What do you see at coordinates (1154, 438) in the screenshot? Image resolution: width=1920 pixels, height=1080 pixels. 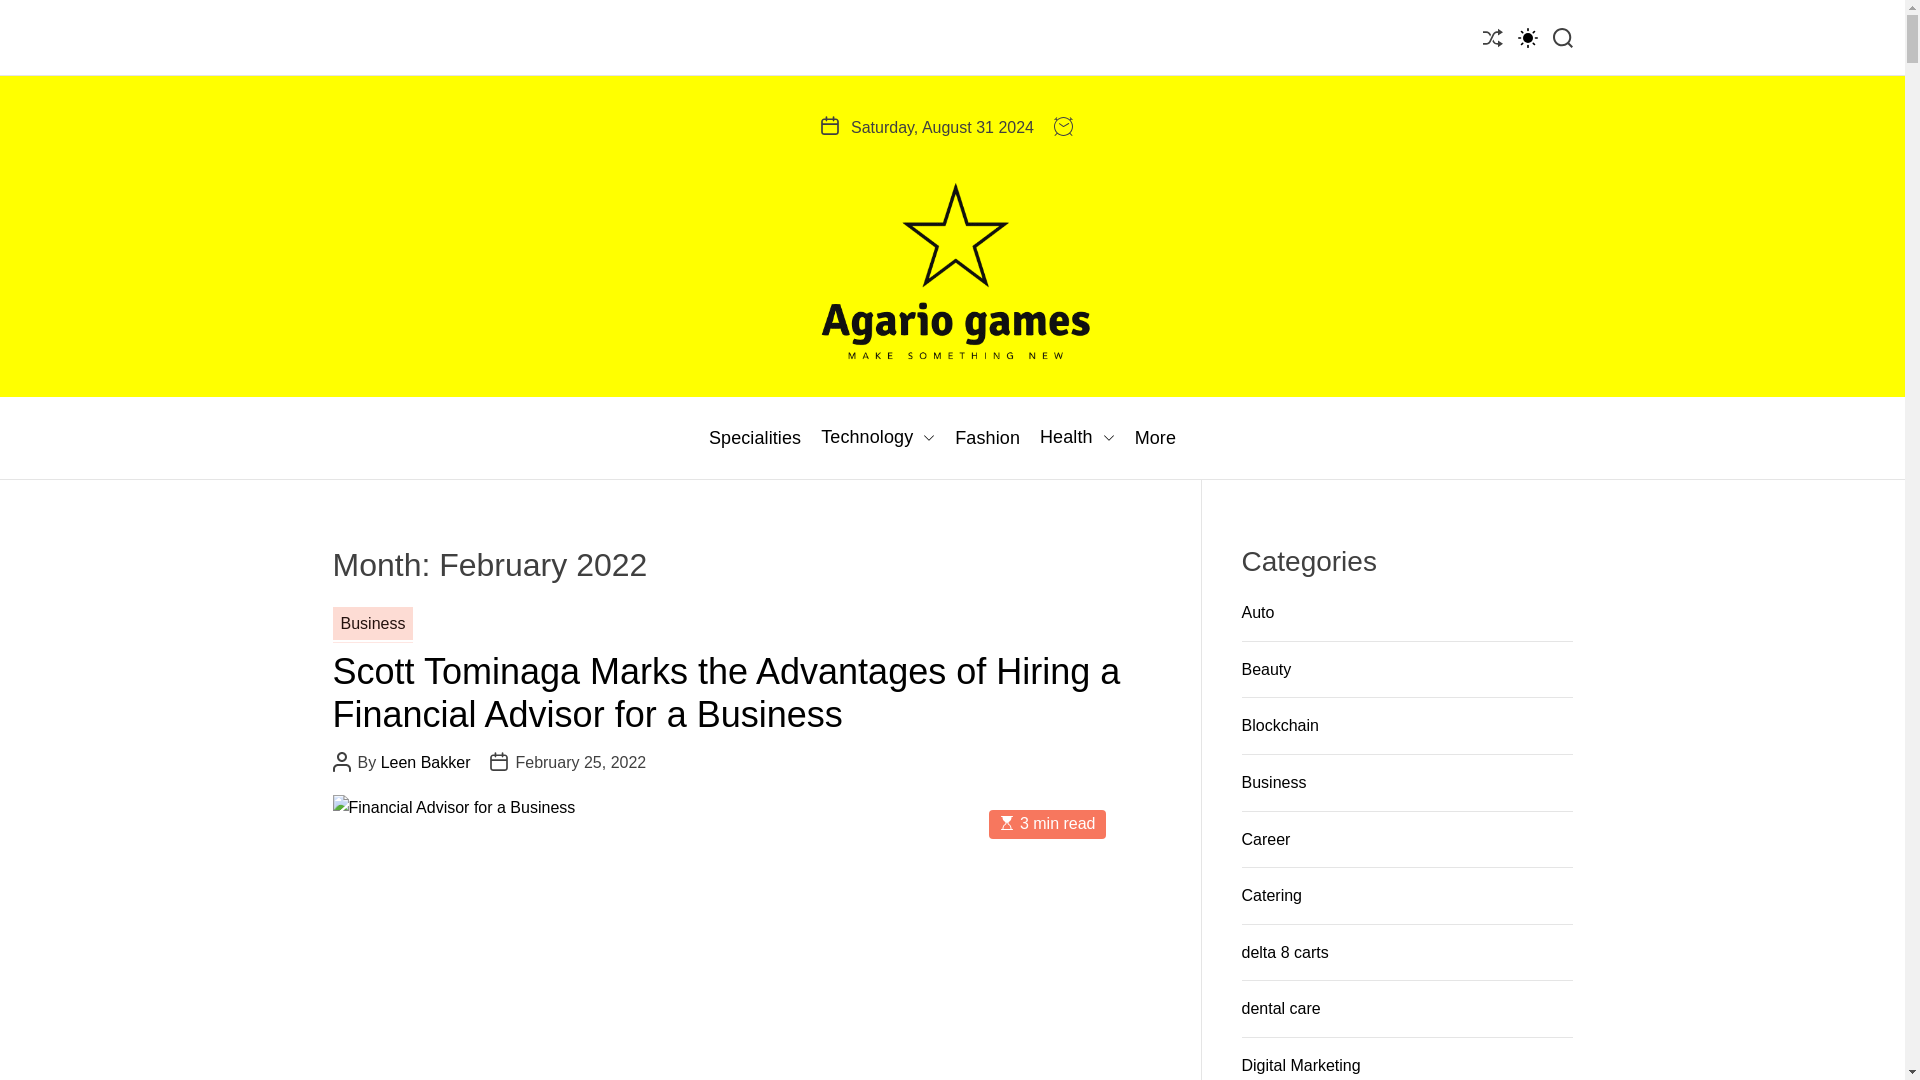 I see `More` at bounding box center [1154, 438].